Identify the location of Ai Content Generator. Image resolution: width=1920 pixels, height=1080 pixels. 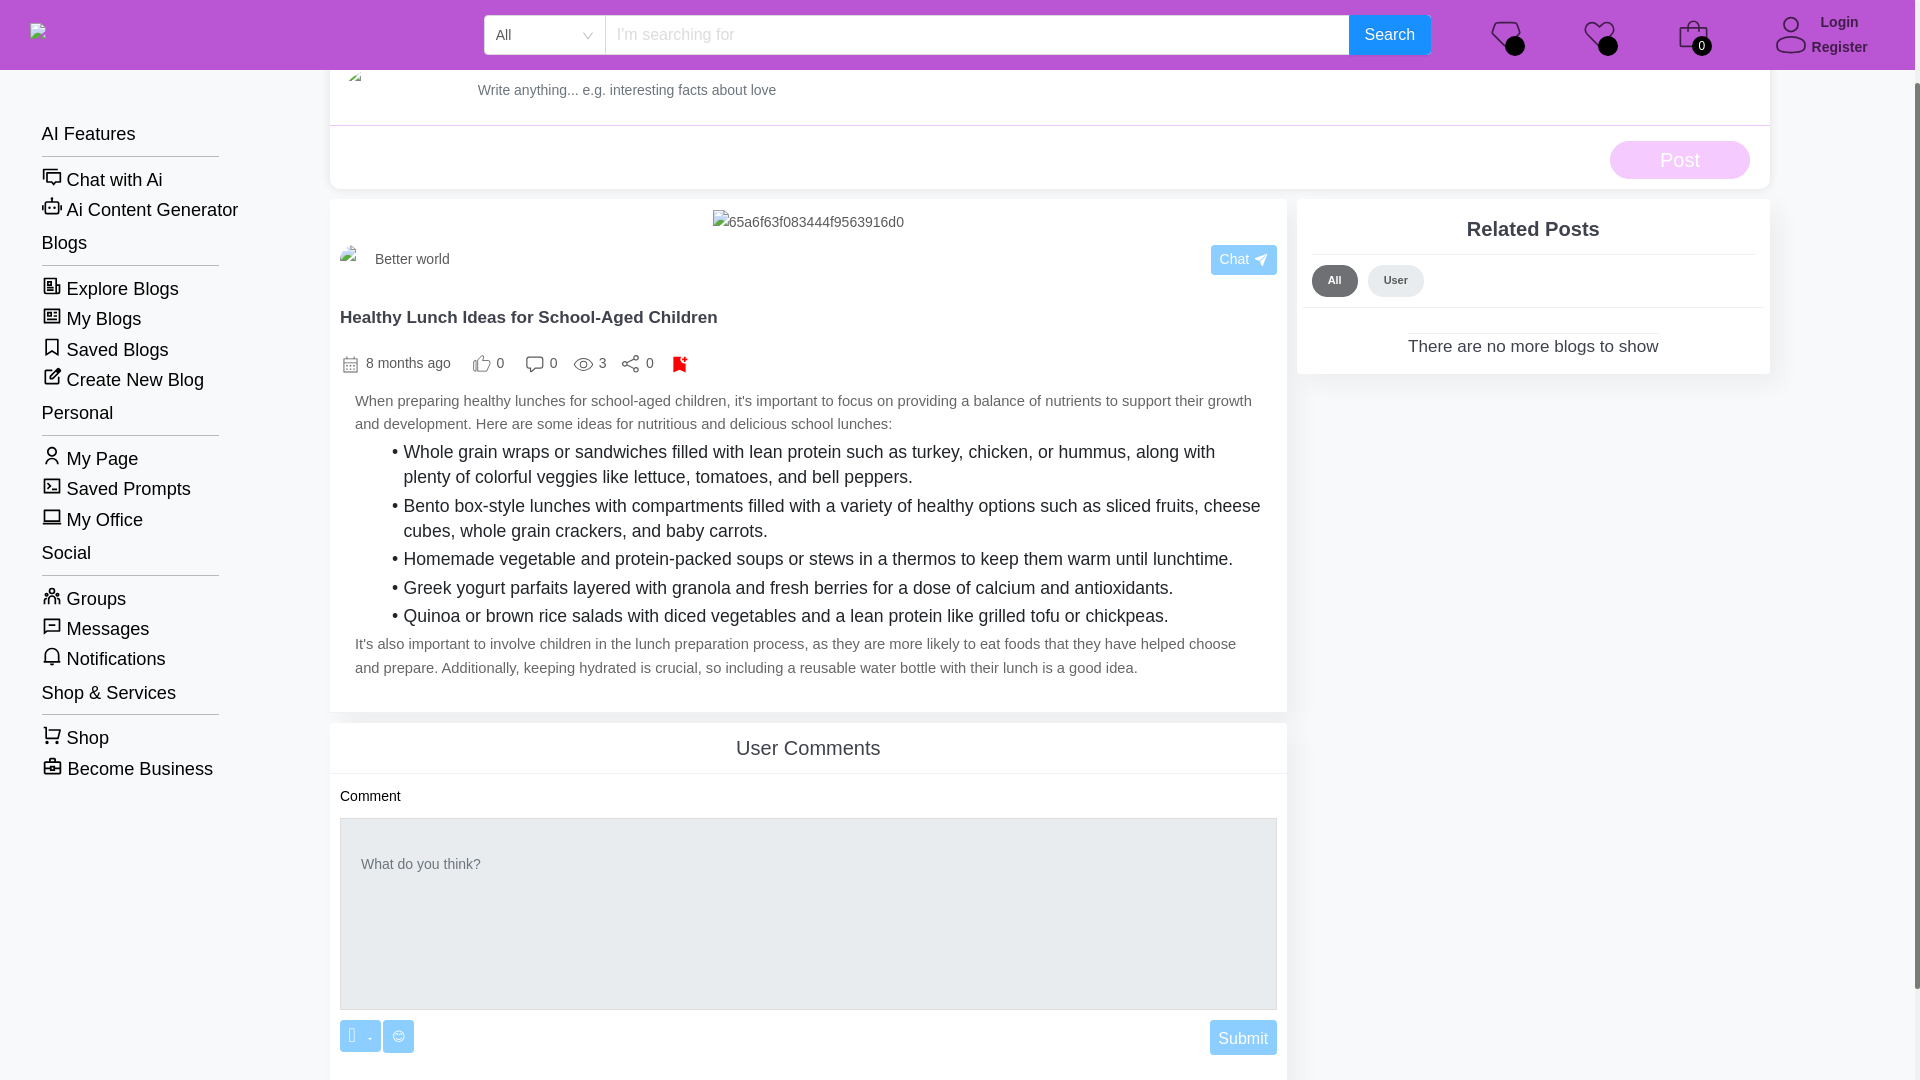
(140, 110).